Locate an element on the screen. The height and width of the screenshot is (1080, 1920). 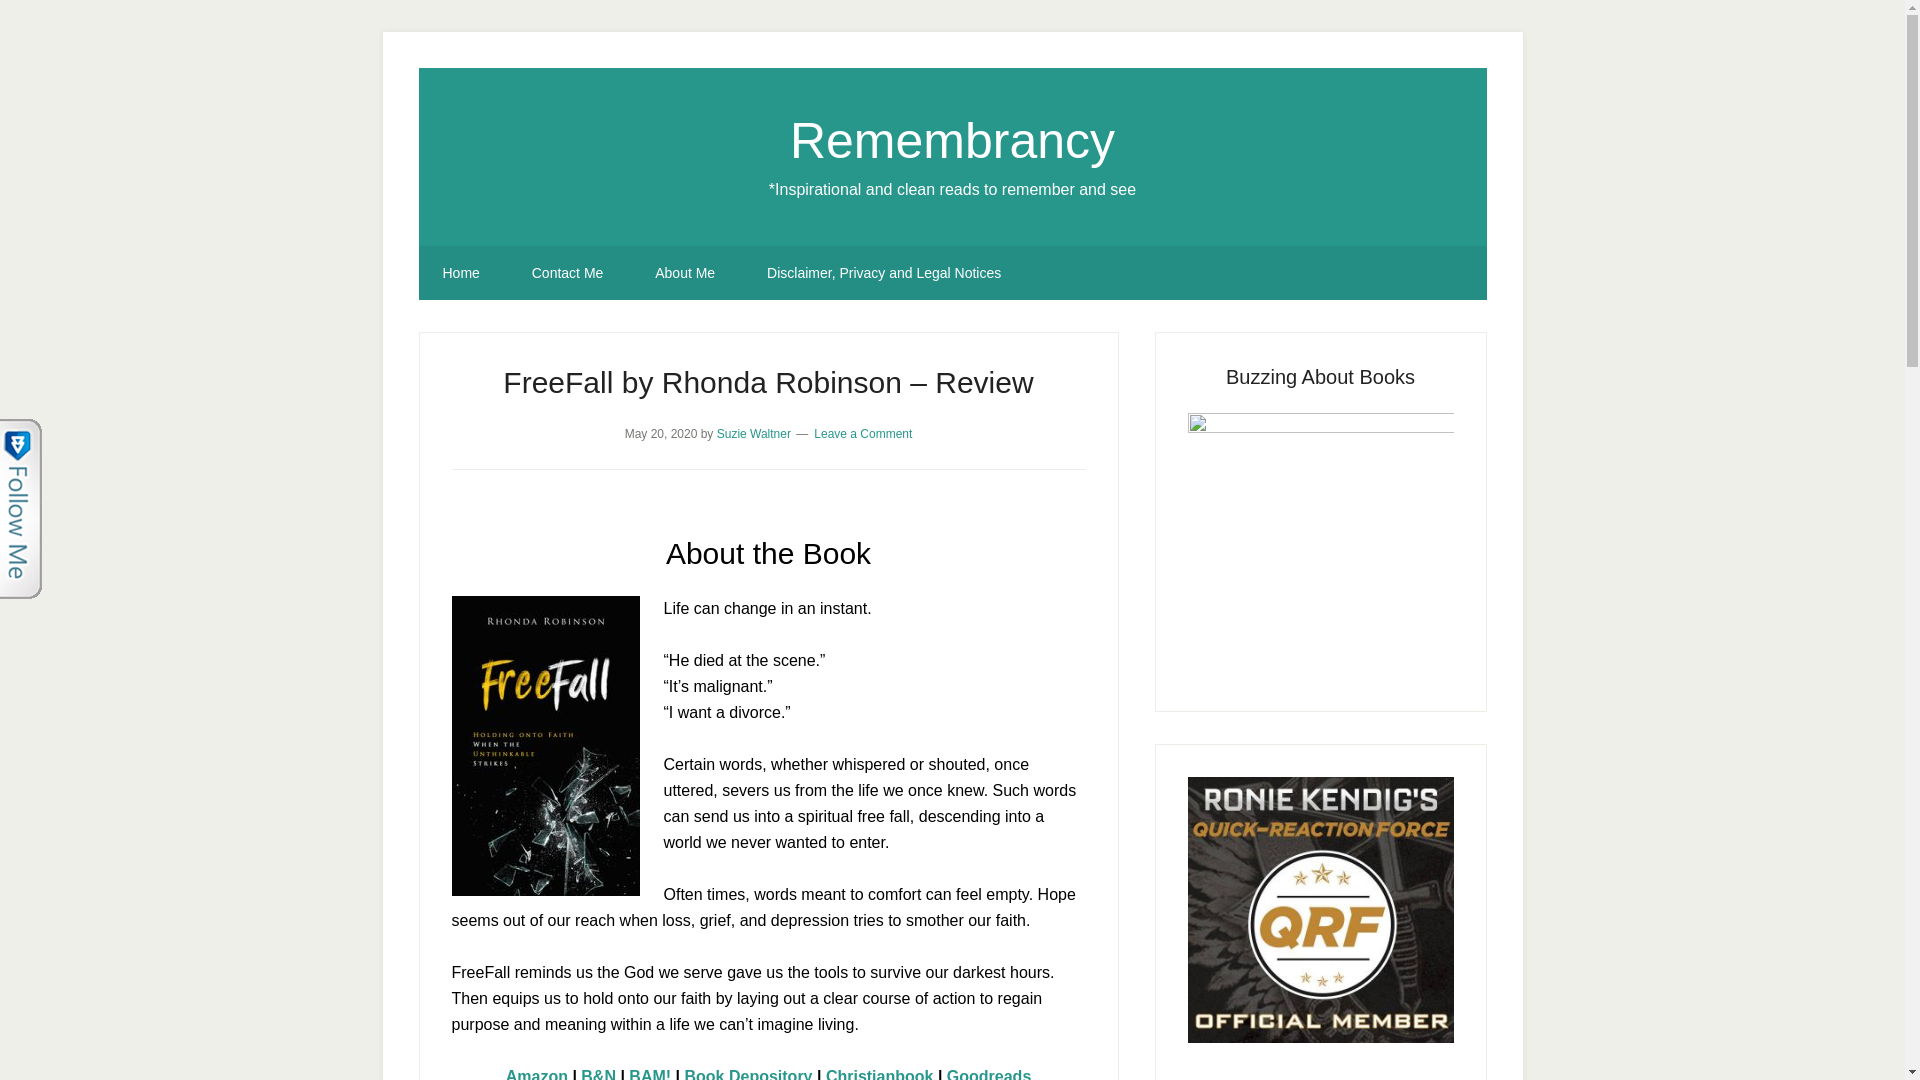
Christianbook is located at coordinates (879, 1074).